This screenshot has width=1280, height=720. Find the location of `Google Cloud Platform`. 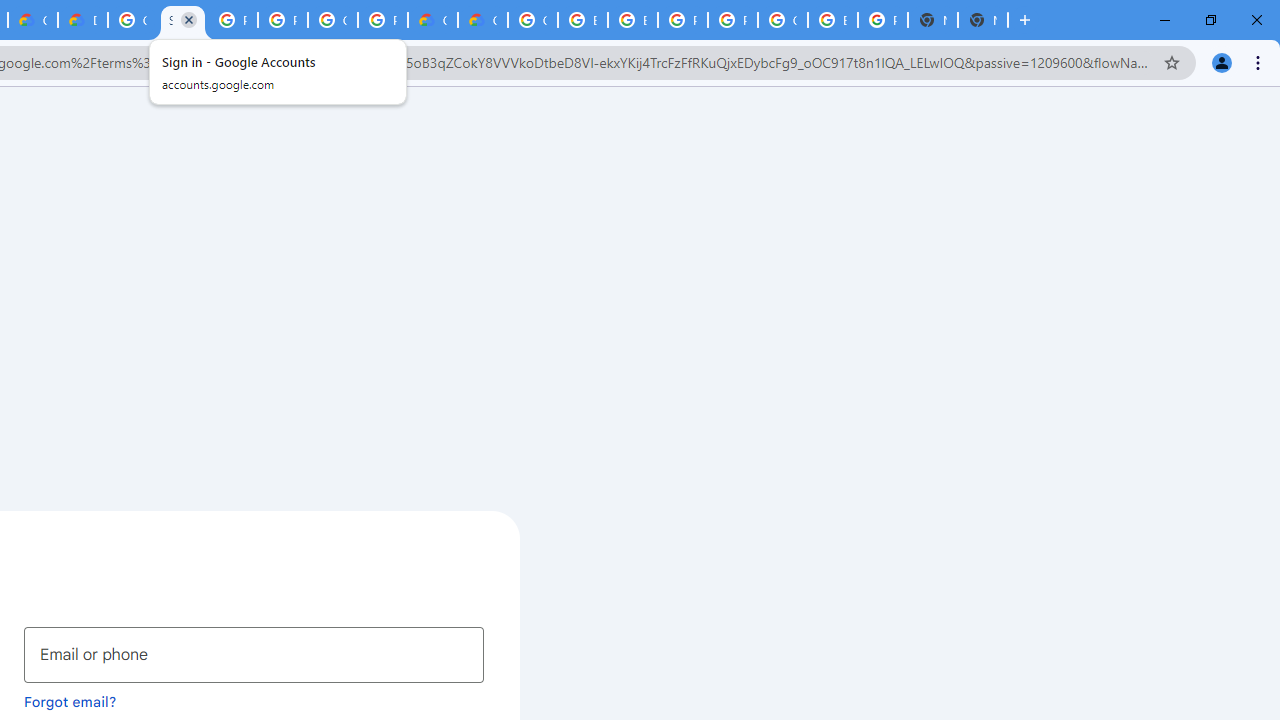

Google Cloud Platform is located at coordinates (533, 20).